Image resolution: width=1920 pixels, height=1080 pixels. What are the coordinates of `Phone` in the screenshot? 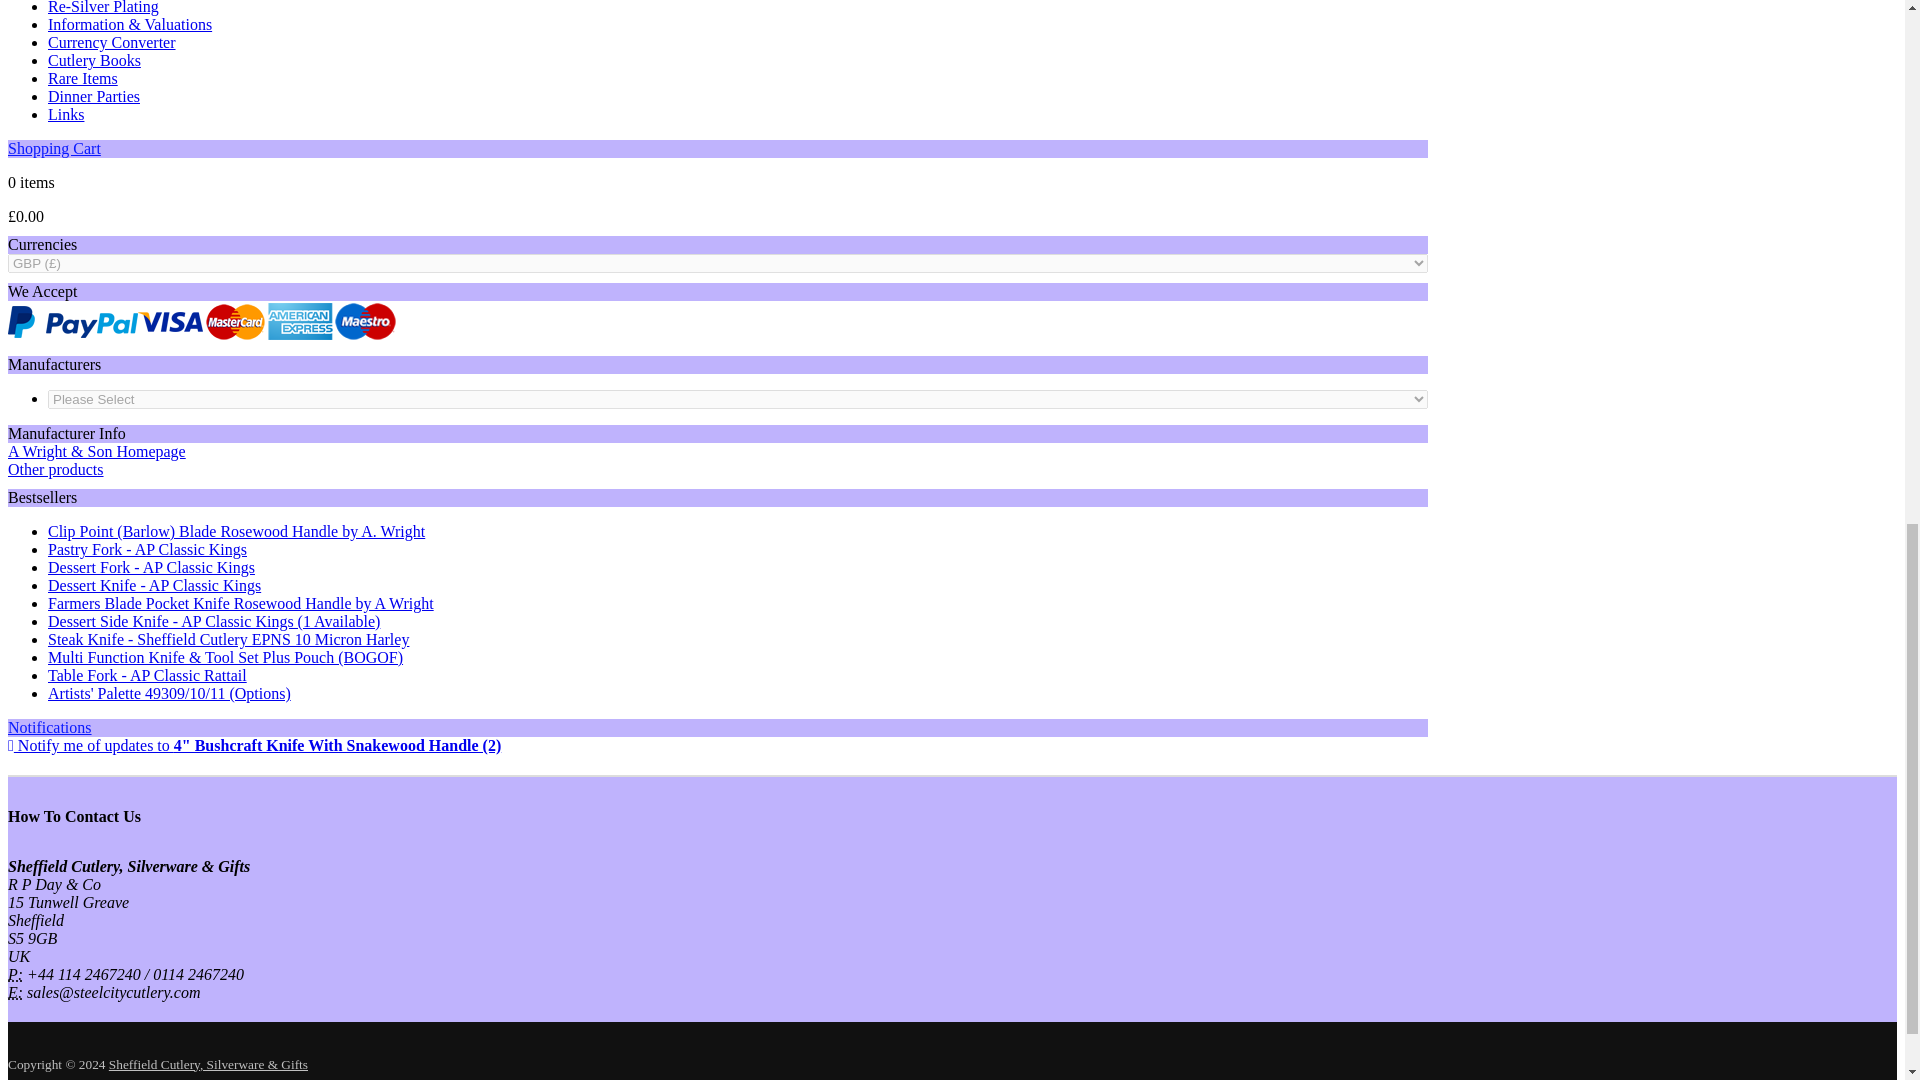 It's located at (15, 974).